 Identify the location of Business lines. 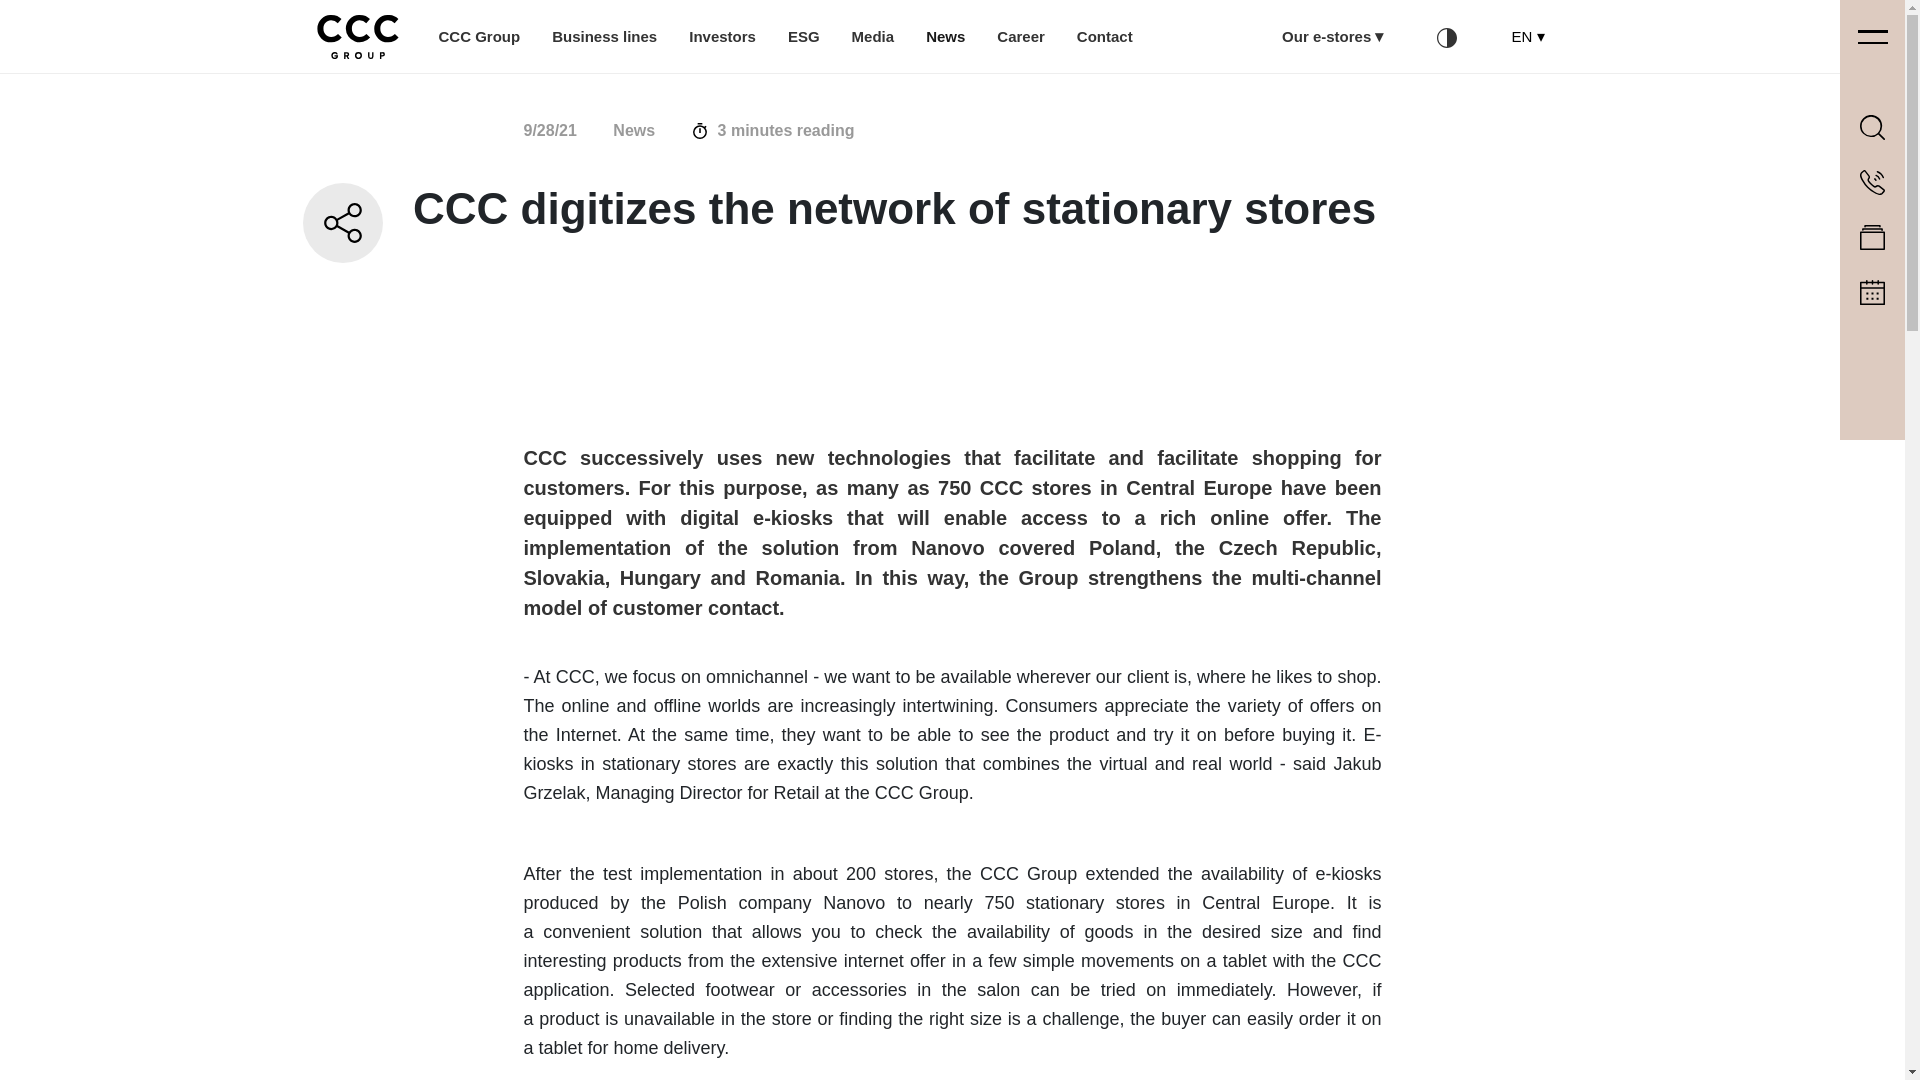
(604, 38).